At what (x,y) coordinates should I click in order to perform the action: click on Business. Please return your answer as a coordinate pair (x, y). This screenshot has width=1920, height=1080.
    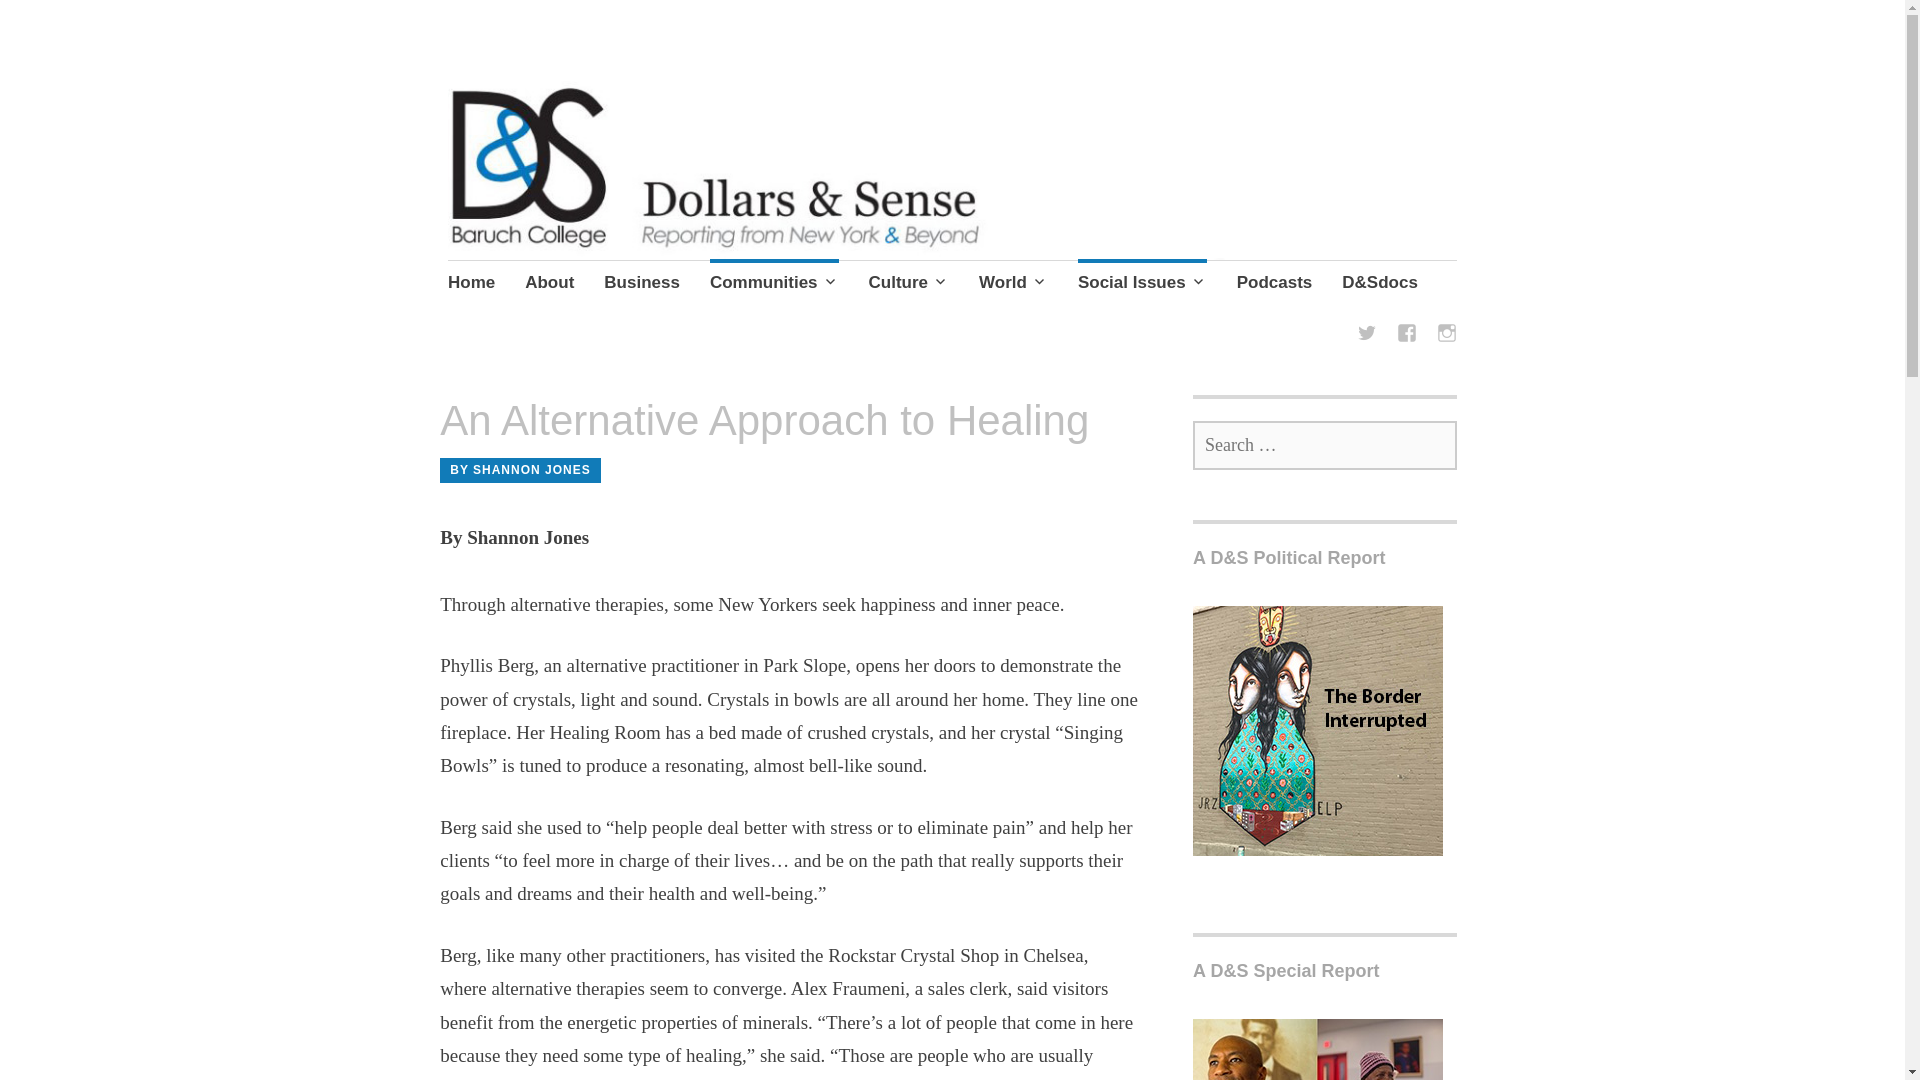
    Looking at the image, I should click on (642, 285).